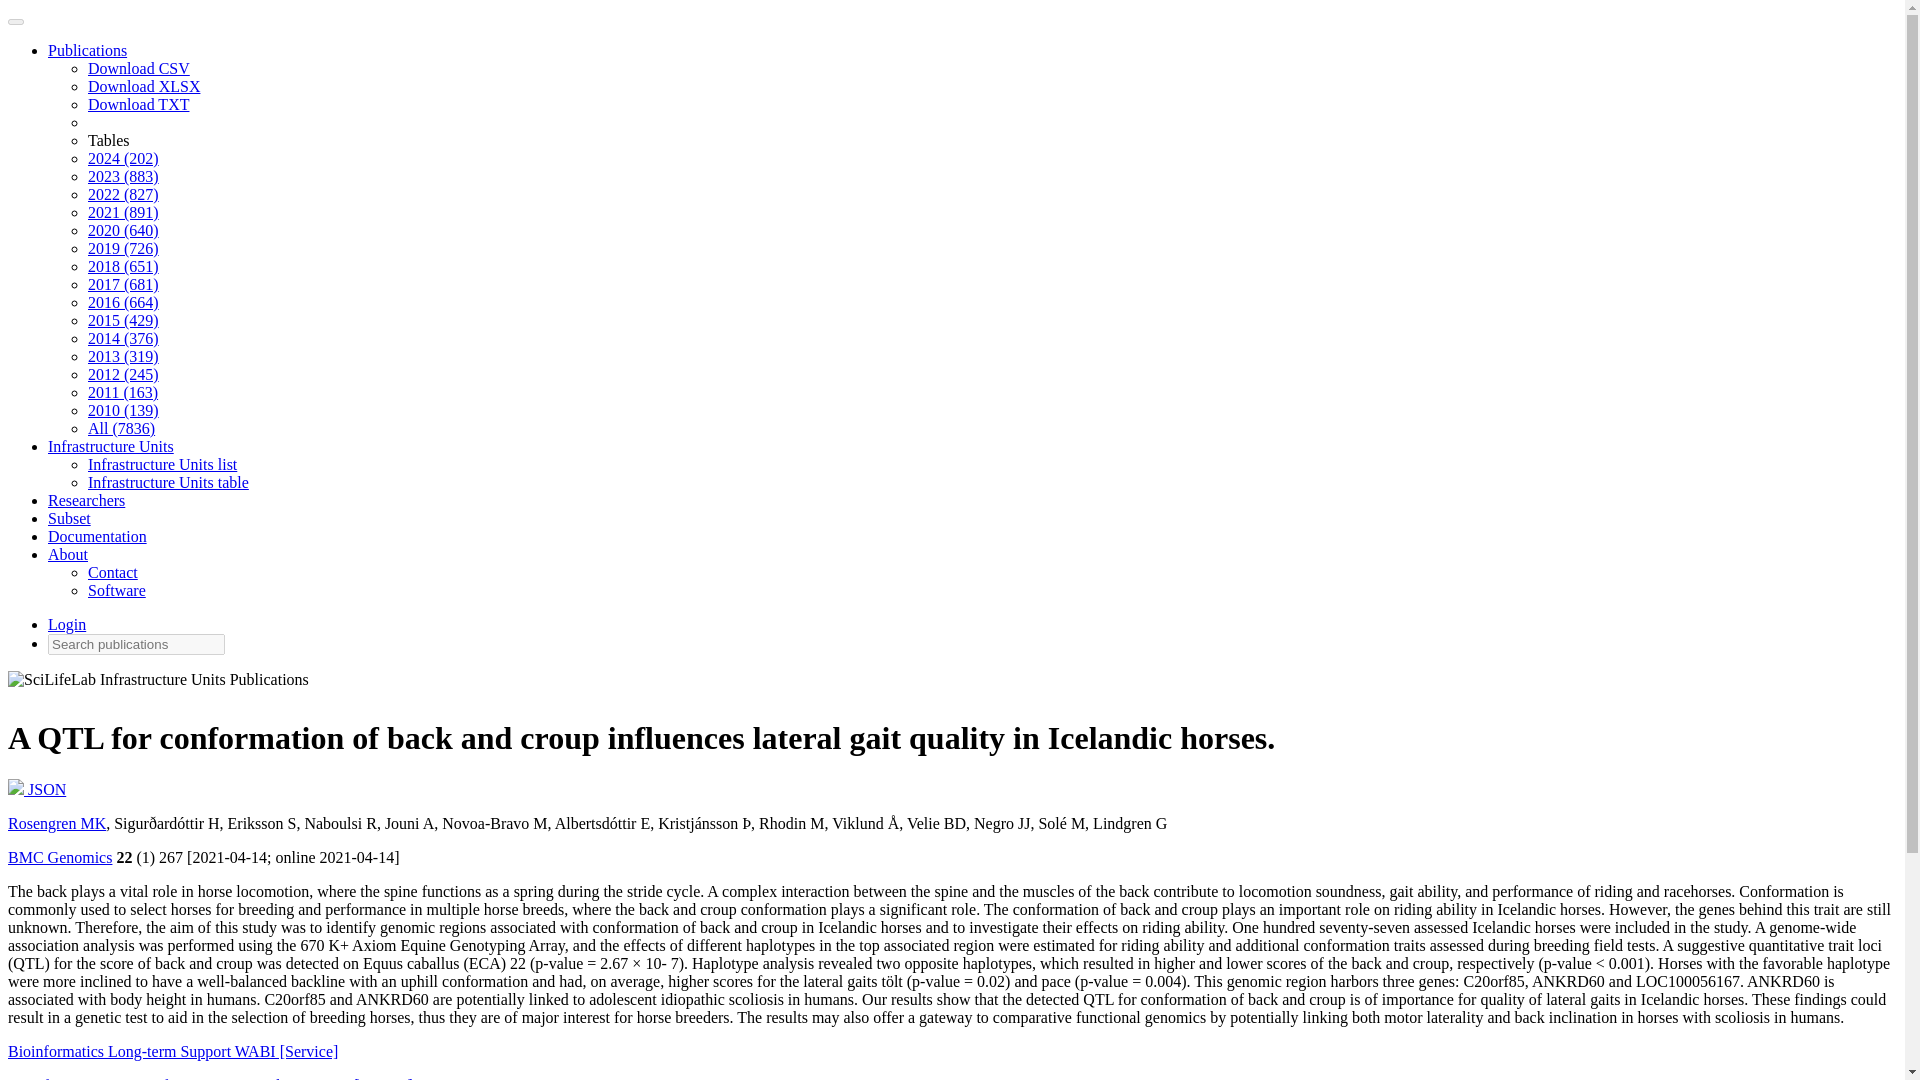  Describe the element at coordinates (98, 536) in the screenshot. I see `Documentation` at that location.